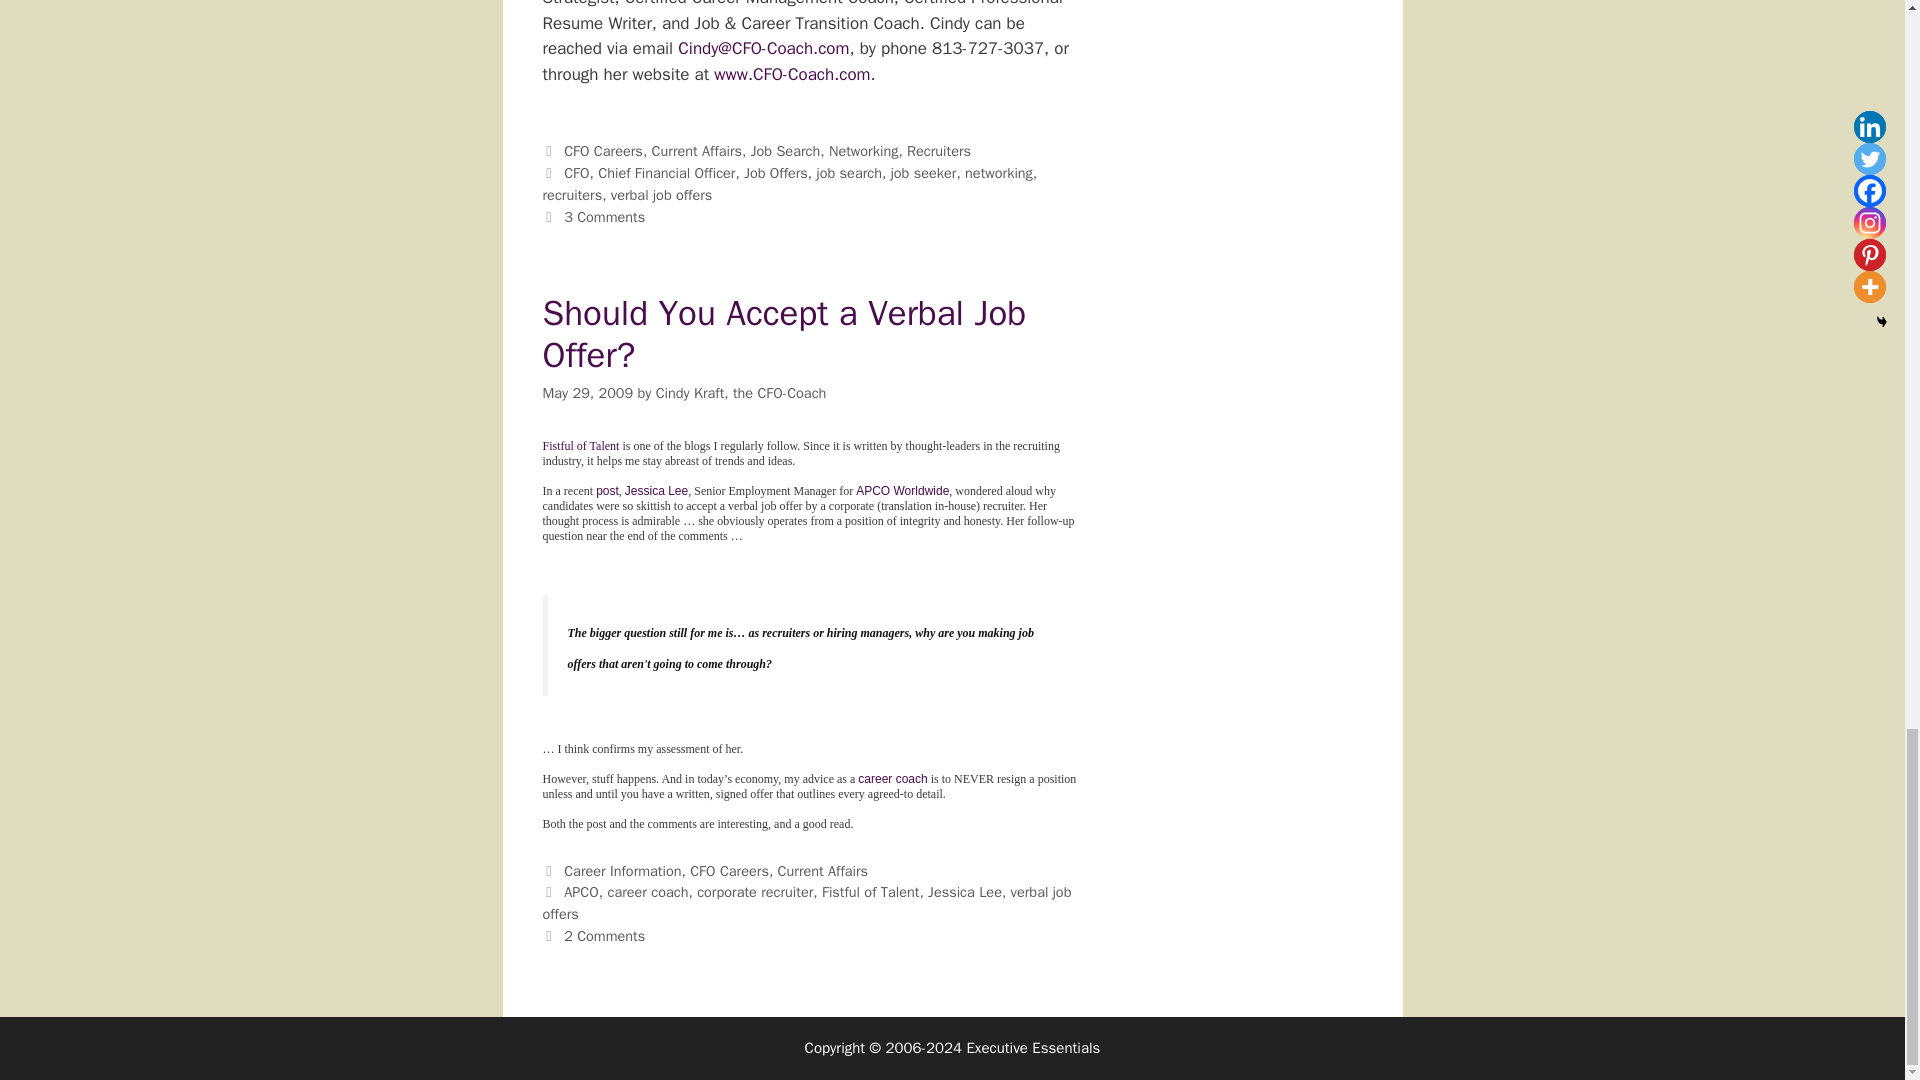 This screenshot has height=1080, width=1920. Describe the element at coordinates (784, 150) in the screenshot. I see `Job Search` at that location.